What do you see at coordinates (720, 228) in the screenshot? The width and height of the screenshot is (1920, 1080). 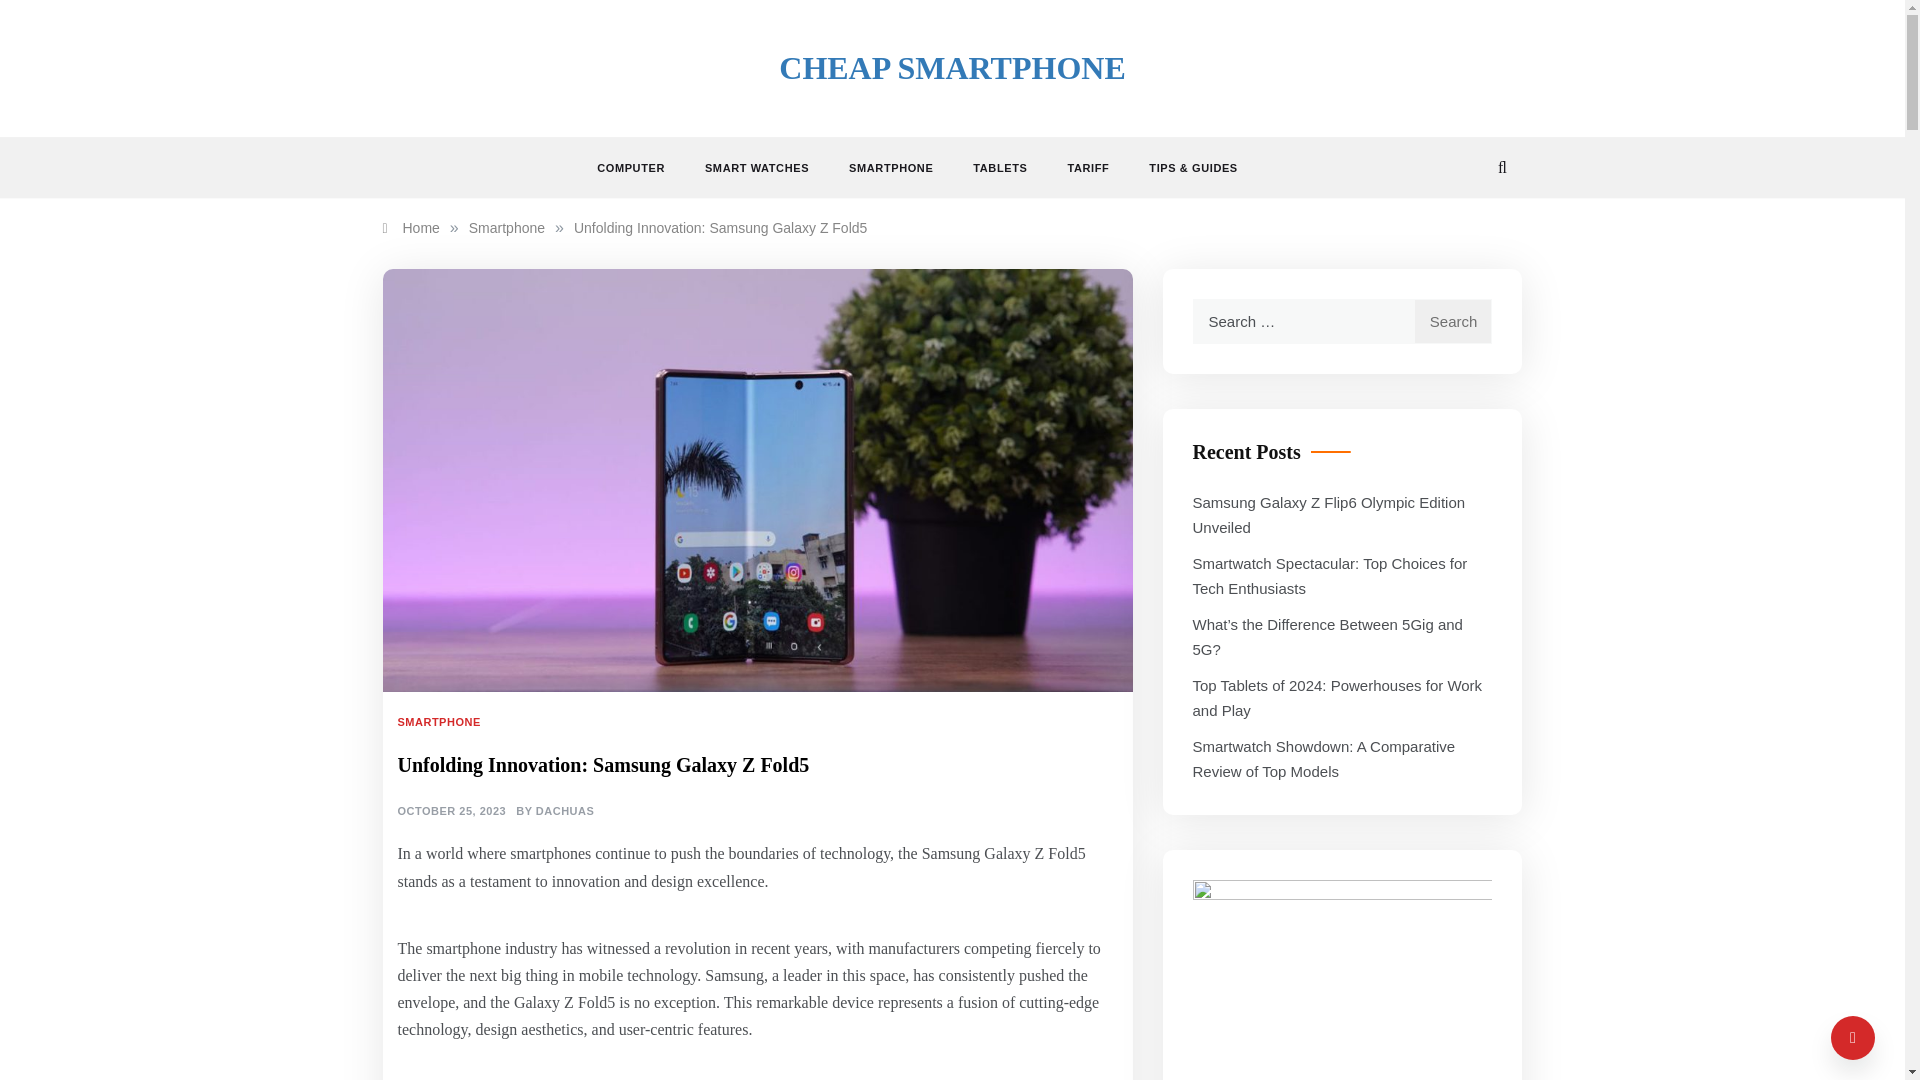 I see `Unfolding Innovation: Samsung Galaxy Z Fold5` at bounding box center [720, 228].